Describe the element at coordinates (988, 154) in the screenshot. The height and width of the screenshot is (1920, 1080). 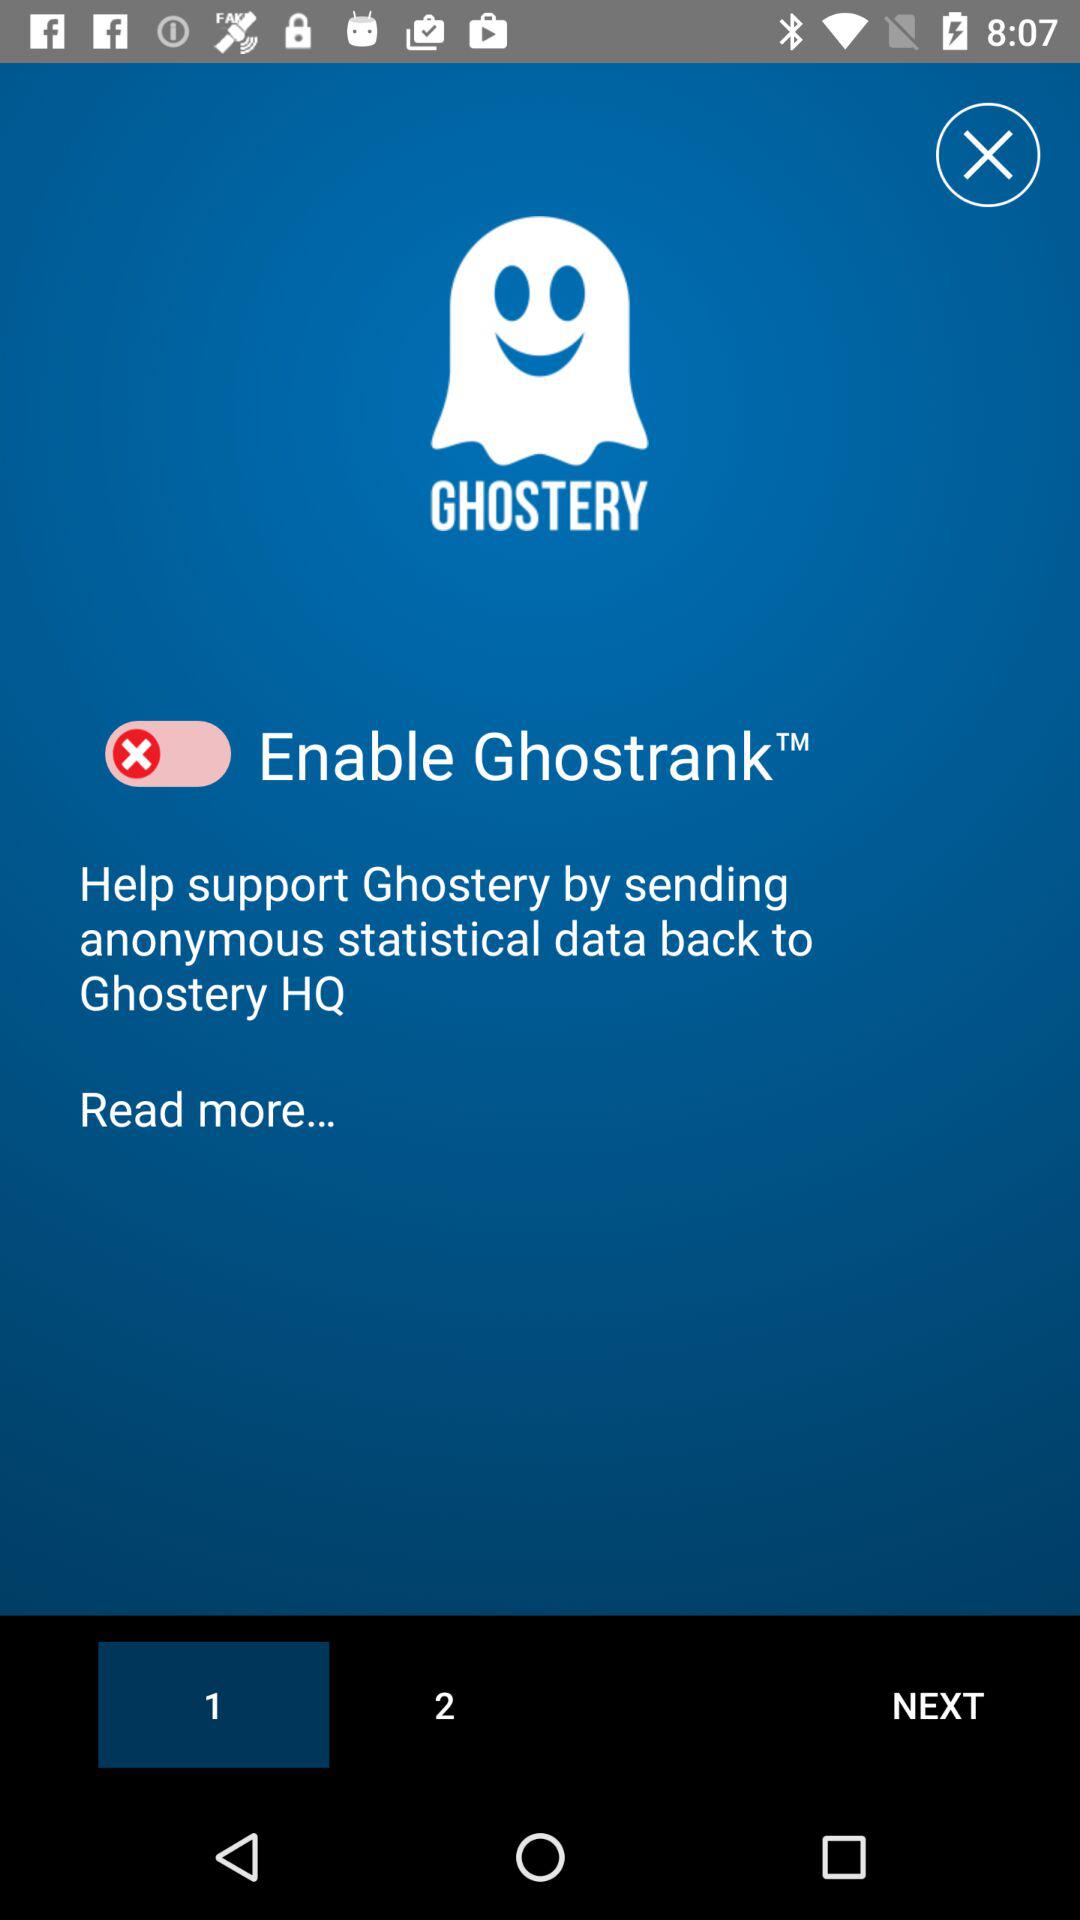
I see `close the advert` at that location.